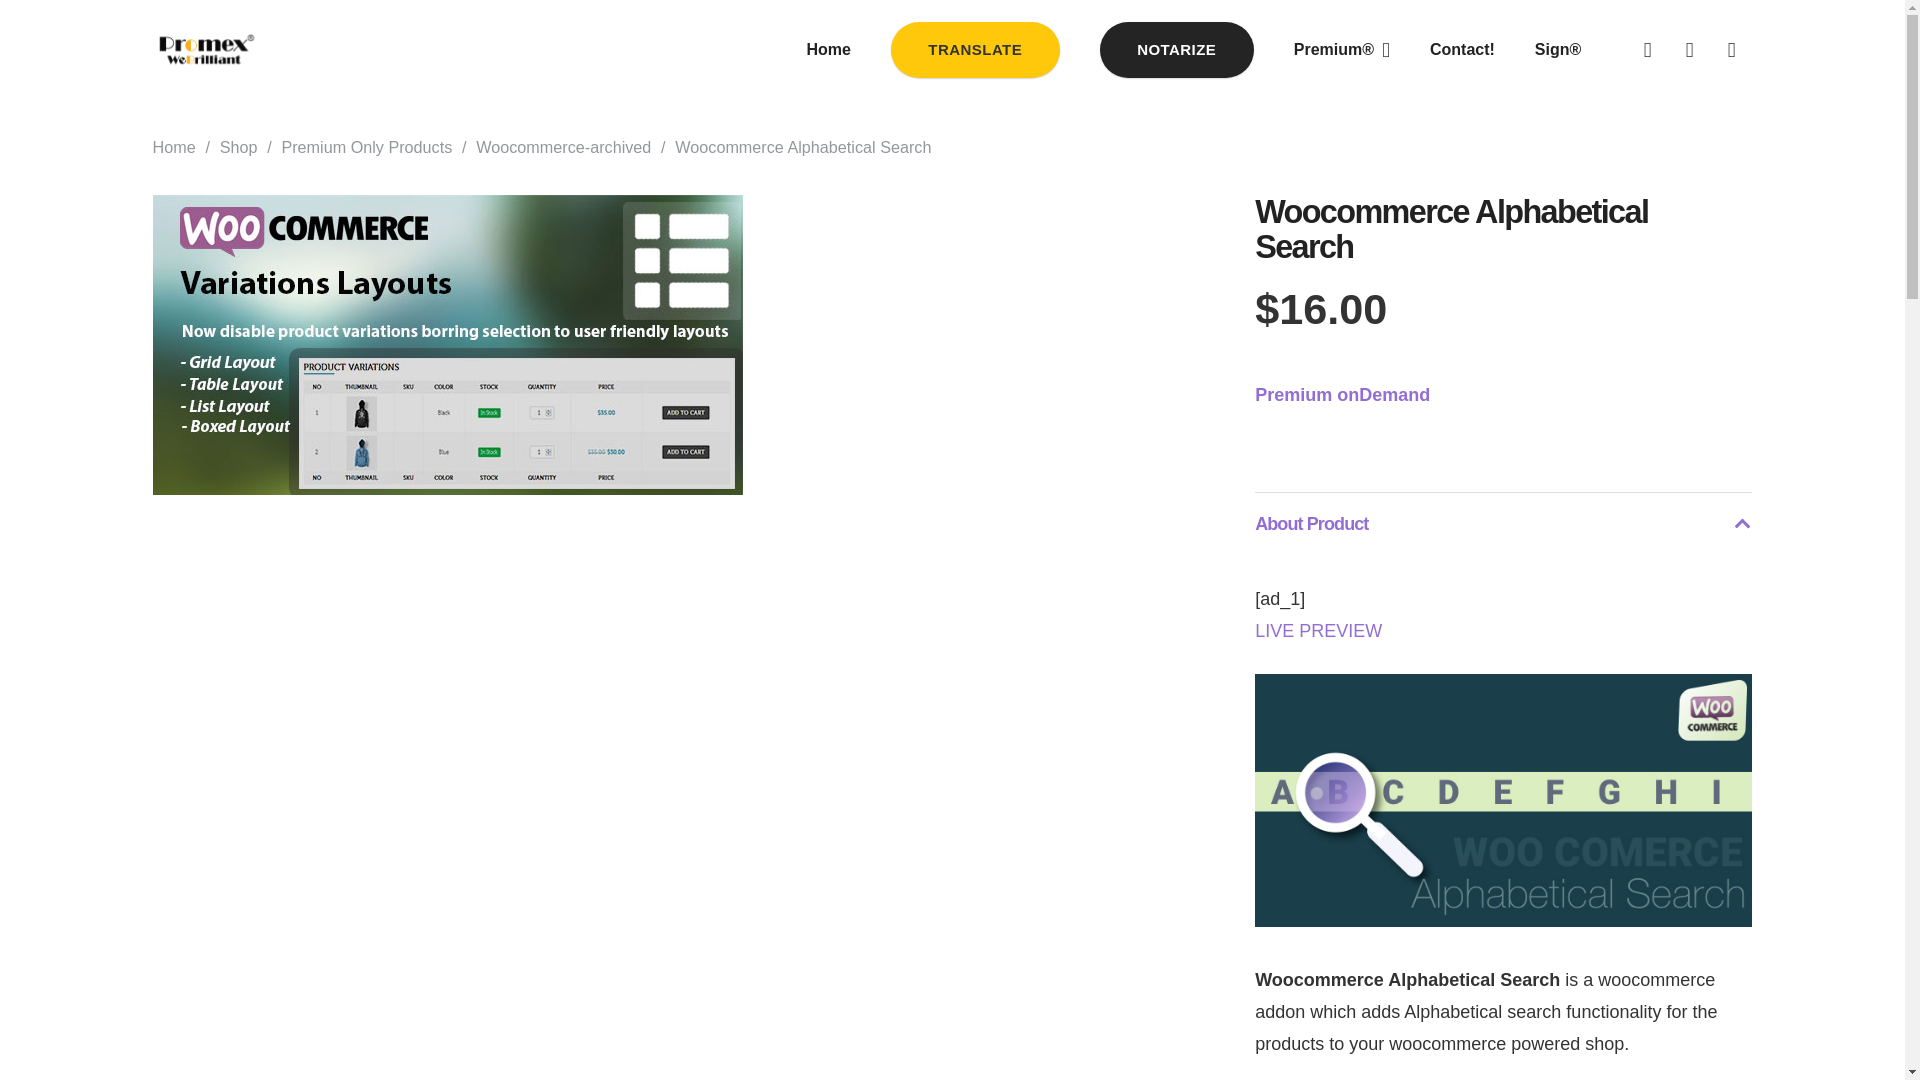 The image size is (1920, 1080). What do you see at coordinates (1342, 394) in the screenshot?
I see `Premium onDemand` at bounding box center [1342, 394].